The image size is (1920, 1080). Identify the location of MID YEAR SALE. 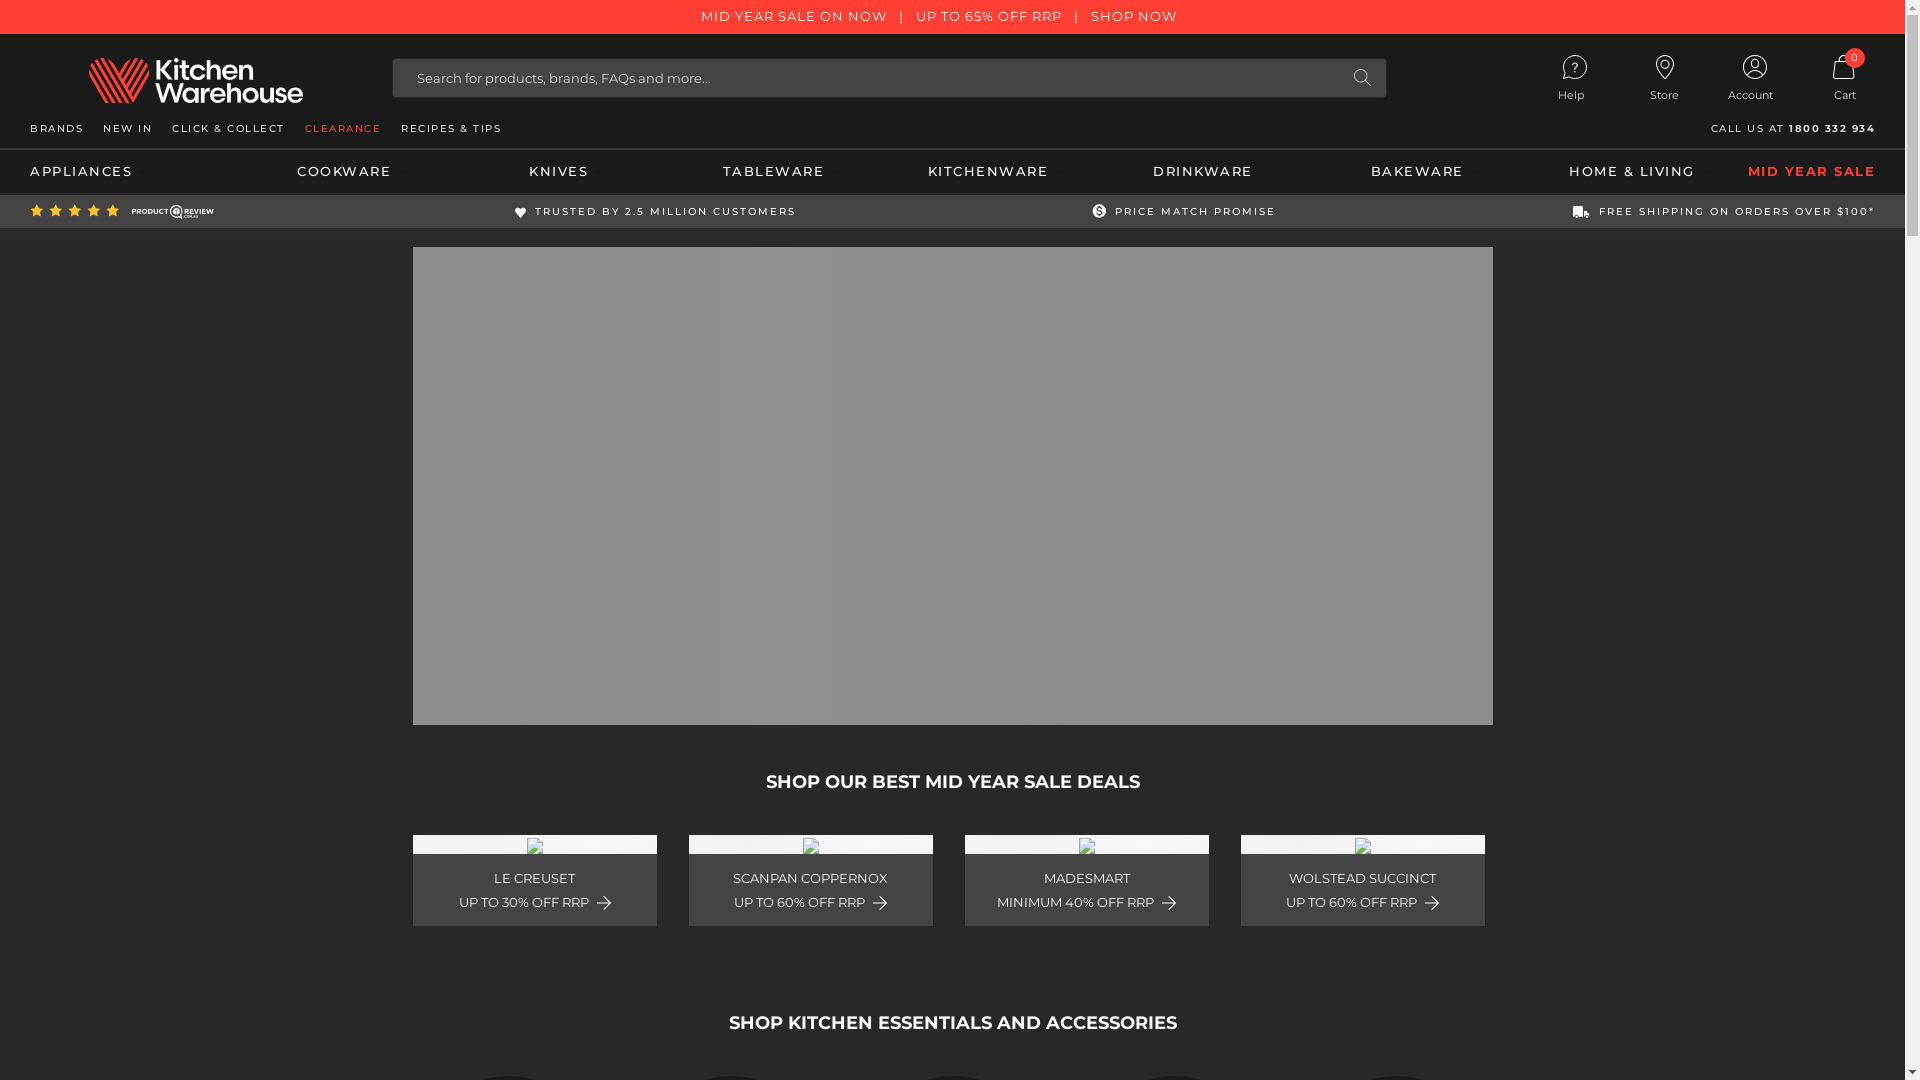
(1812, 172).